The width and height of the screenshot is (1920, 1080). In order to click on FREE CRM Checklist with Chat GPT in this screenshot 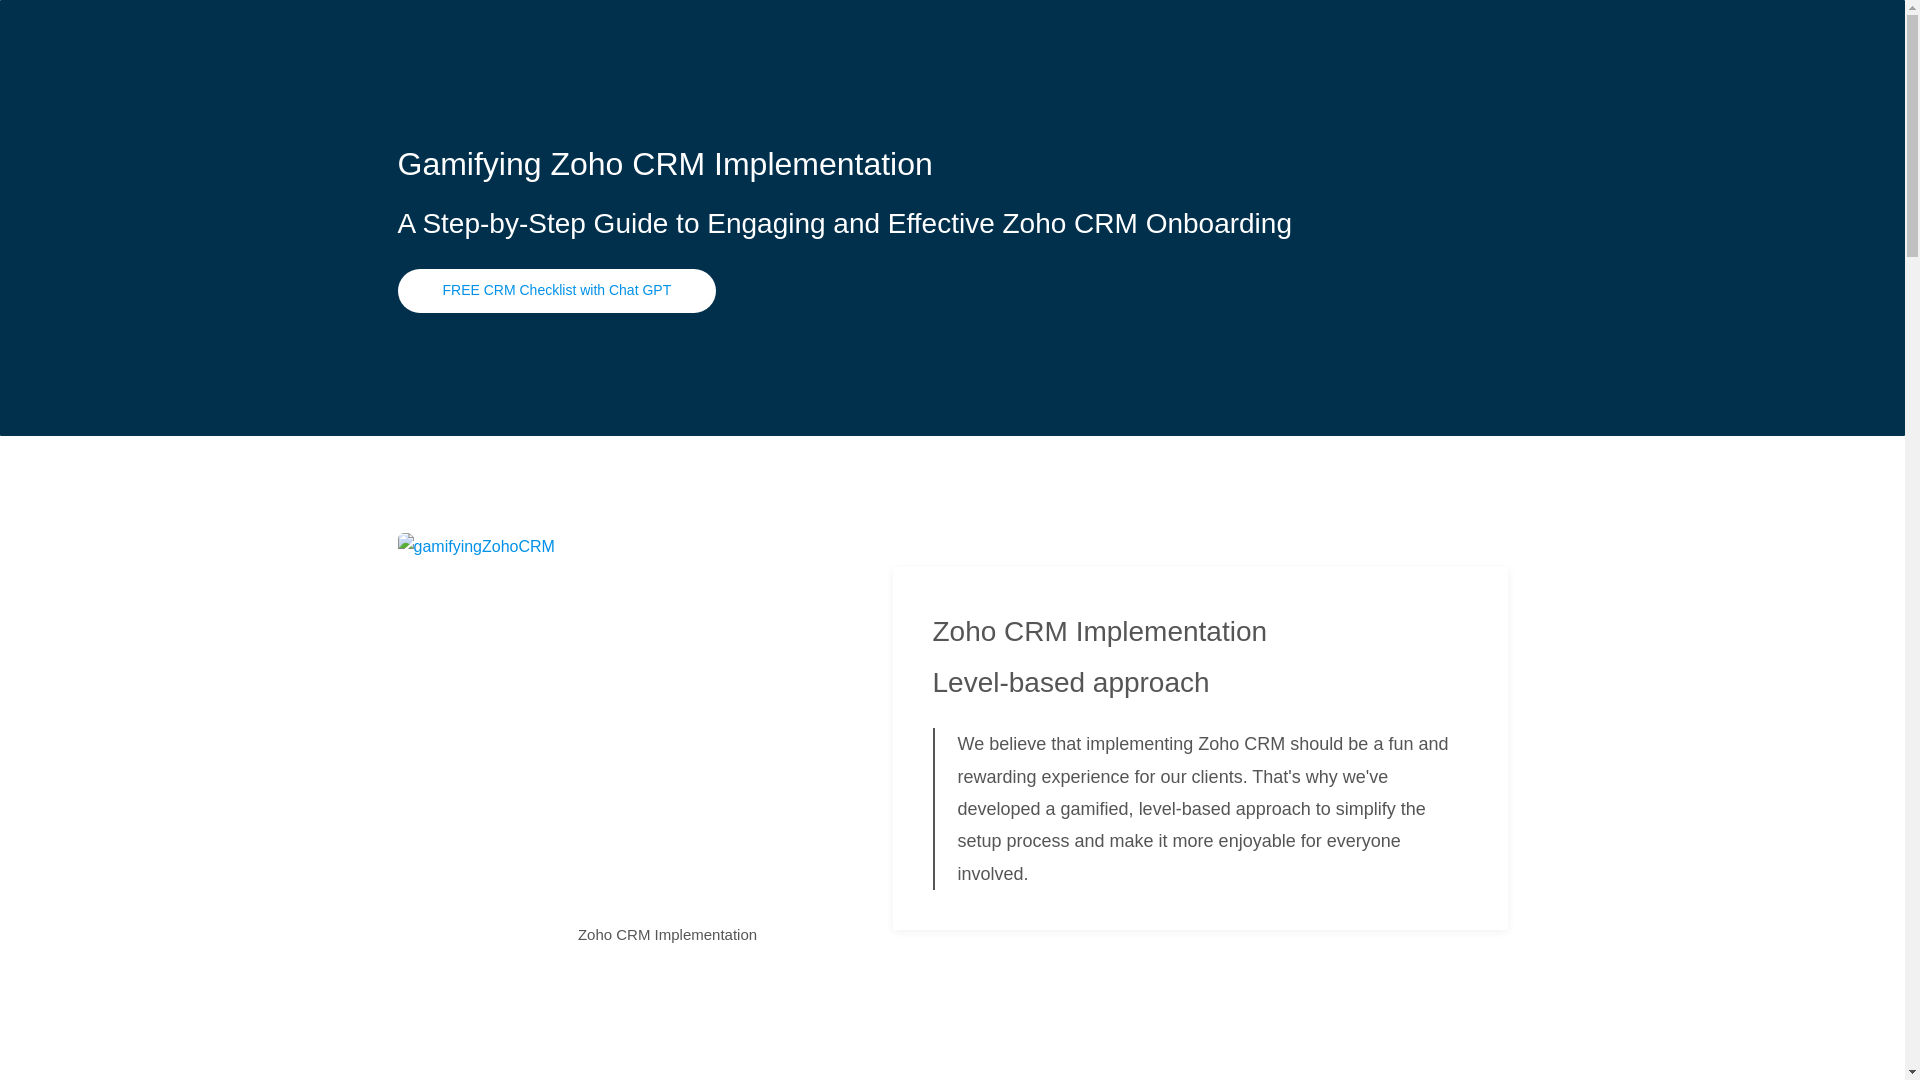, I will do `click(556, 290)`.